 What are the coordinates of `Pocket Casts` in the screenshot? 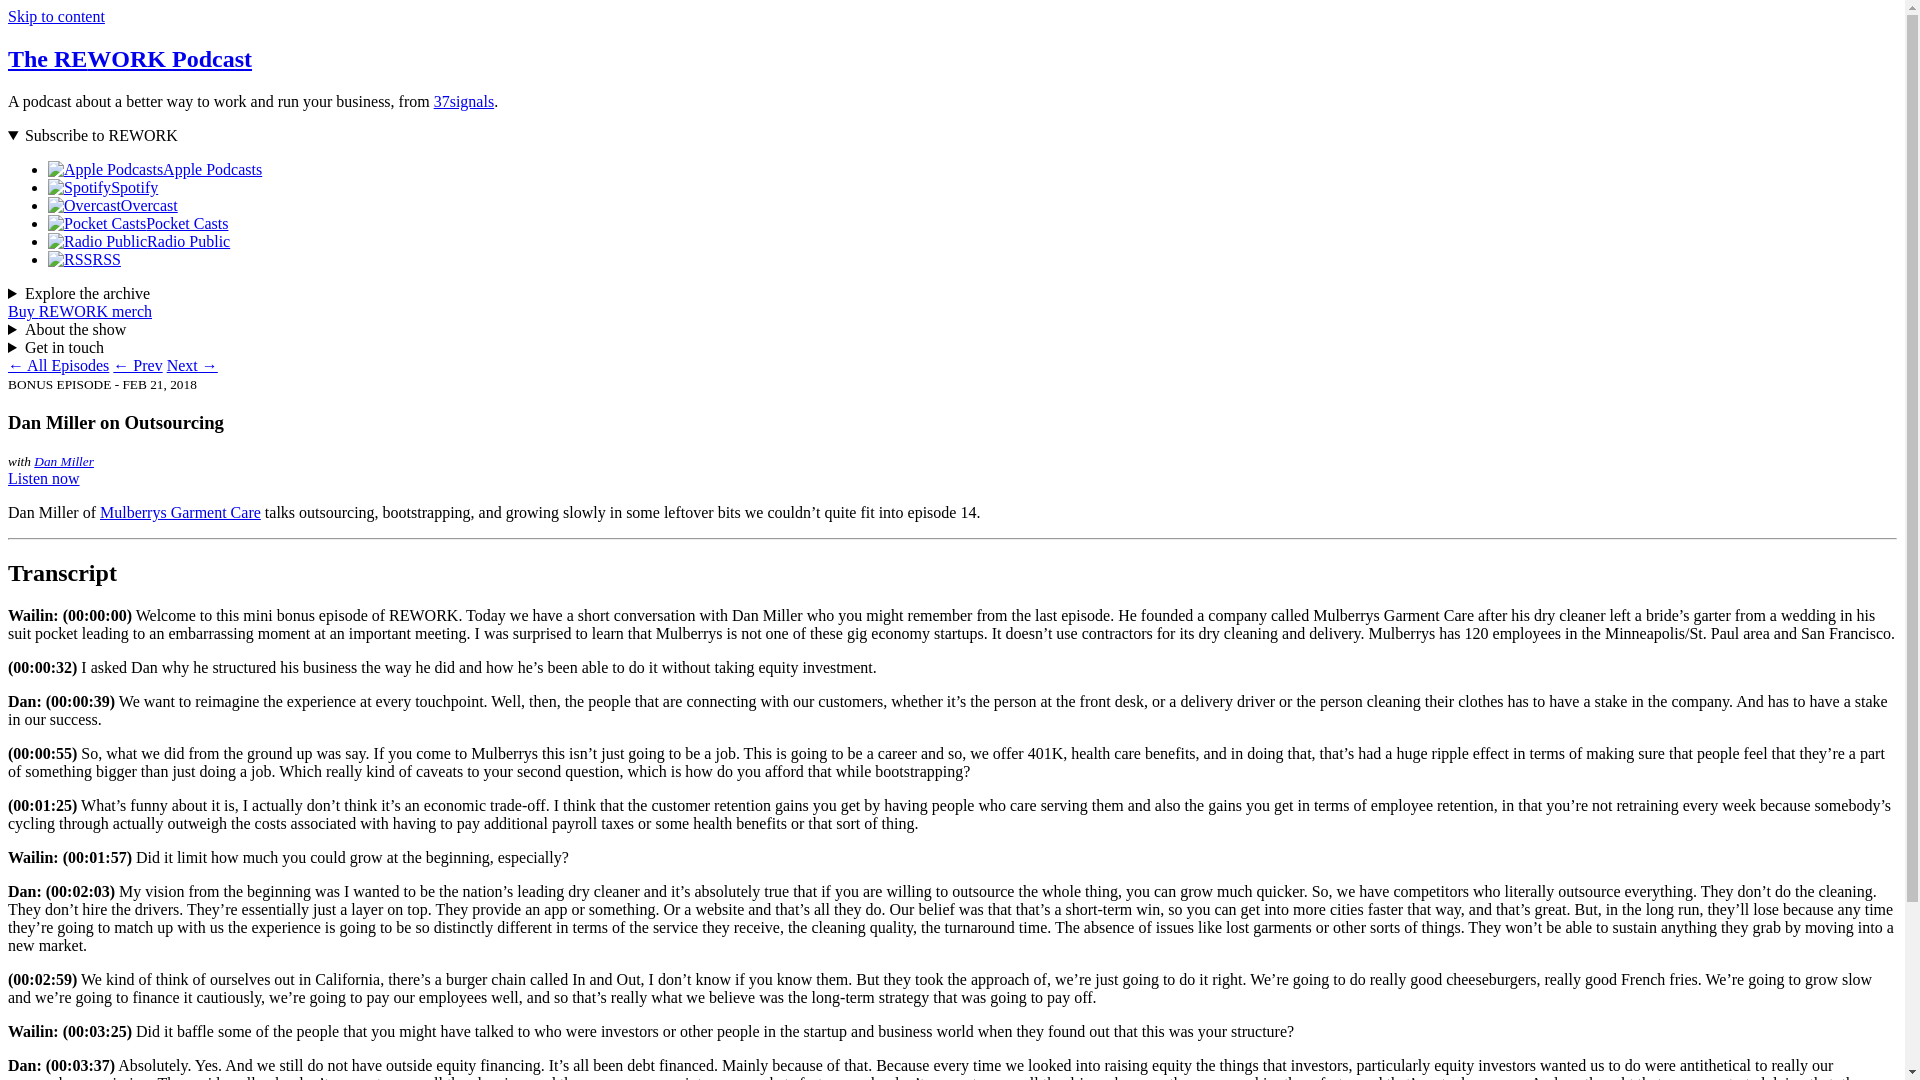 It's located at (138, 223).